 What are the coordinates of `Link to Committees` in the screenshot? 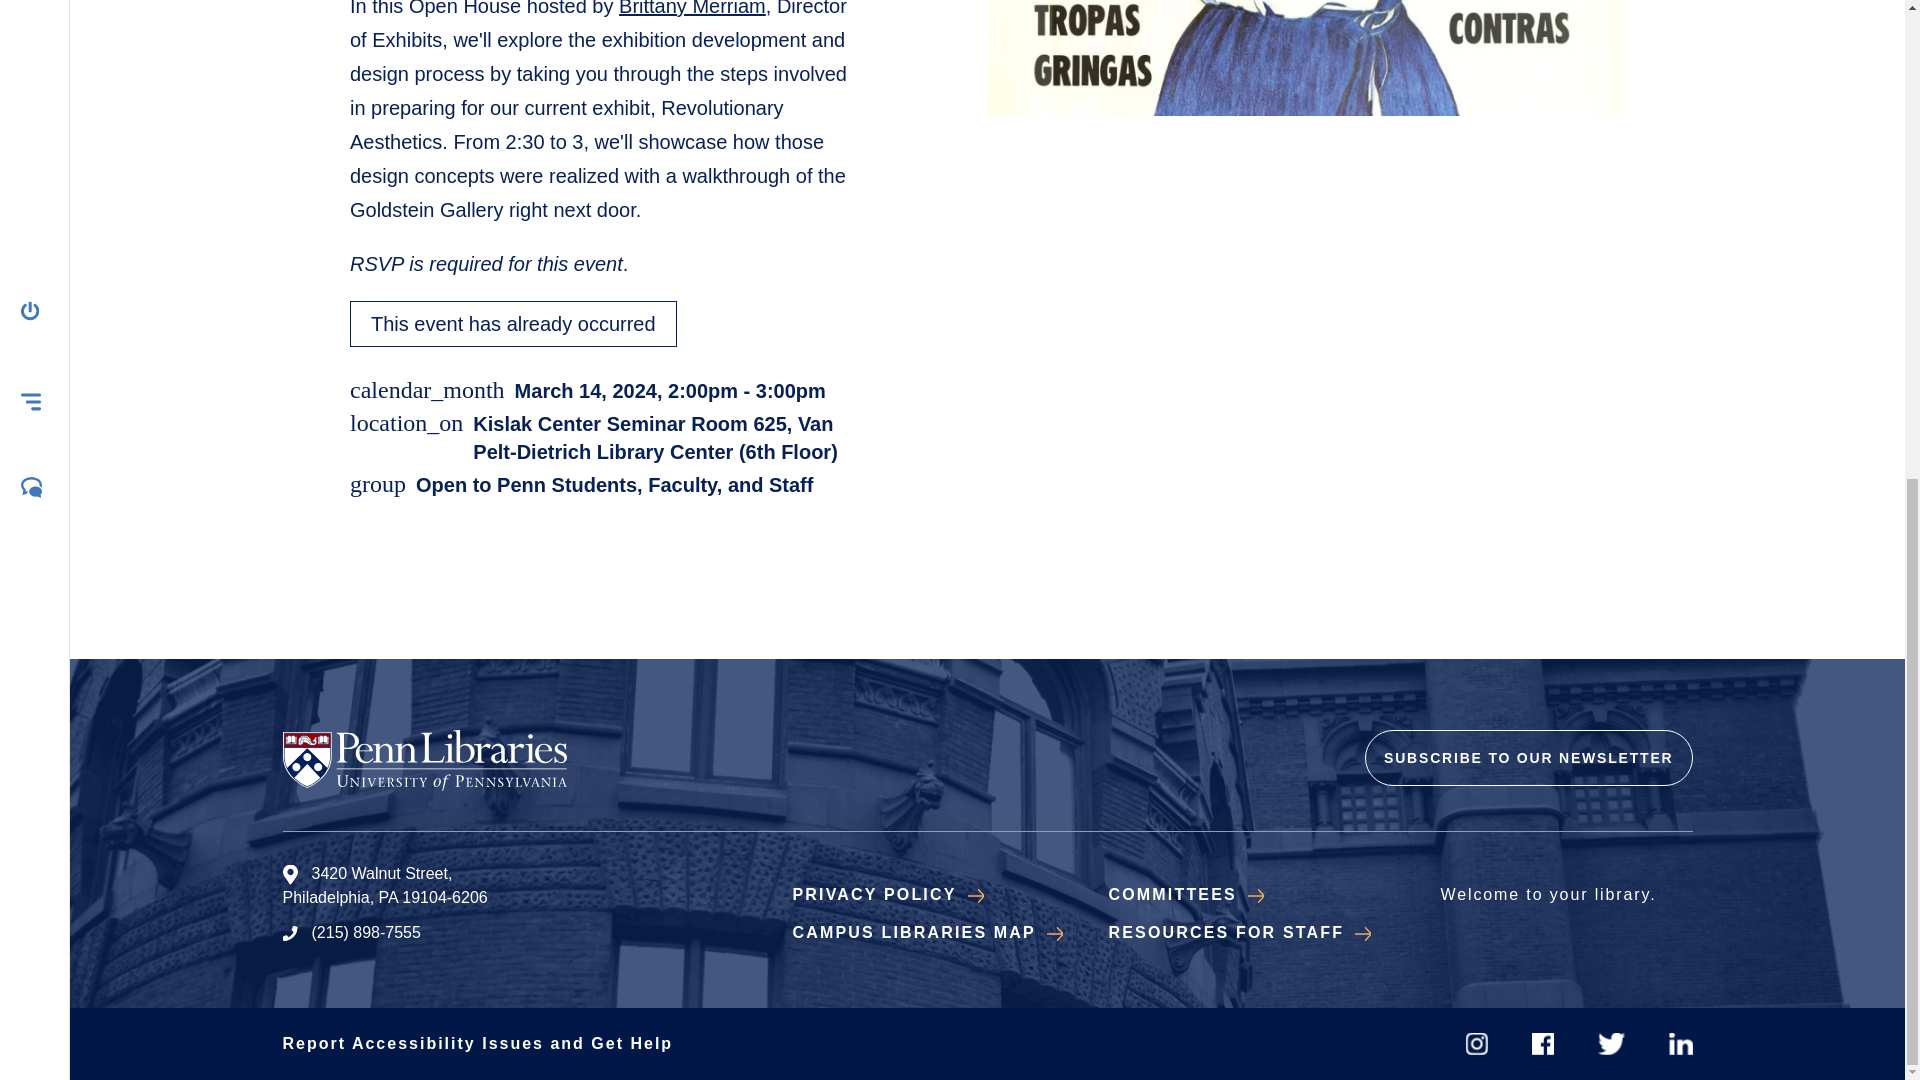 It's located at (1185, 894).